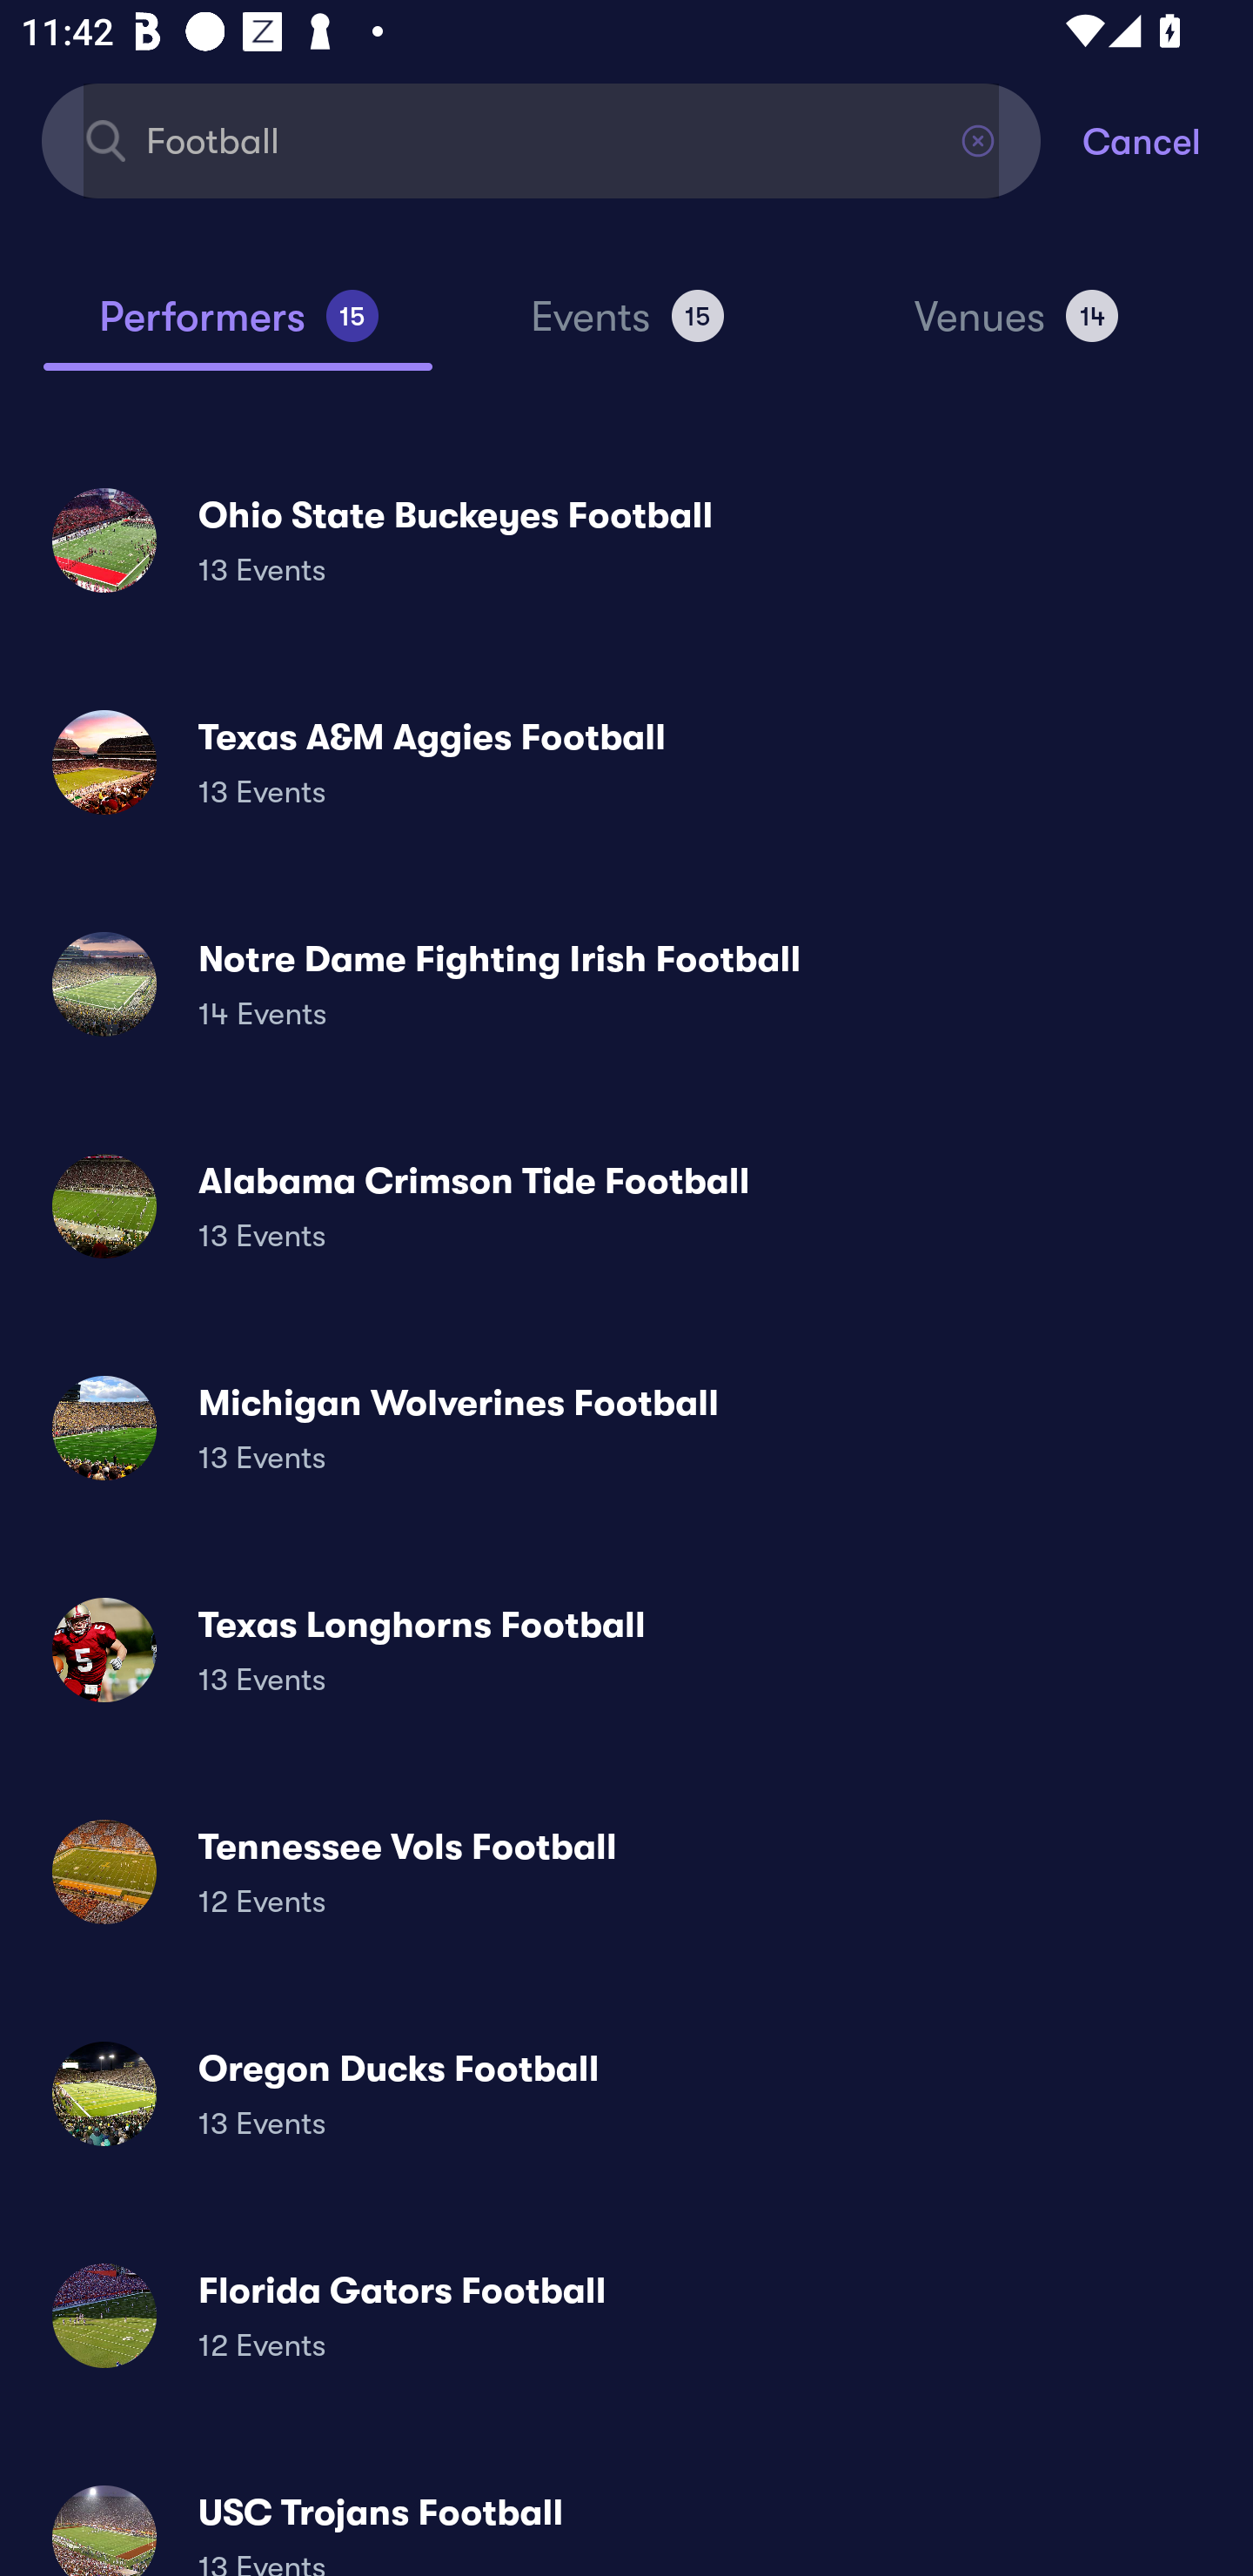 This screenshot has height=2576, width=1253. Describe the element at coordinates (626, 2092) in the screenshot. I see `Oregon Ducks Football 13 Events` at that location.